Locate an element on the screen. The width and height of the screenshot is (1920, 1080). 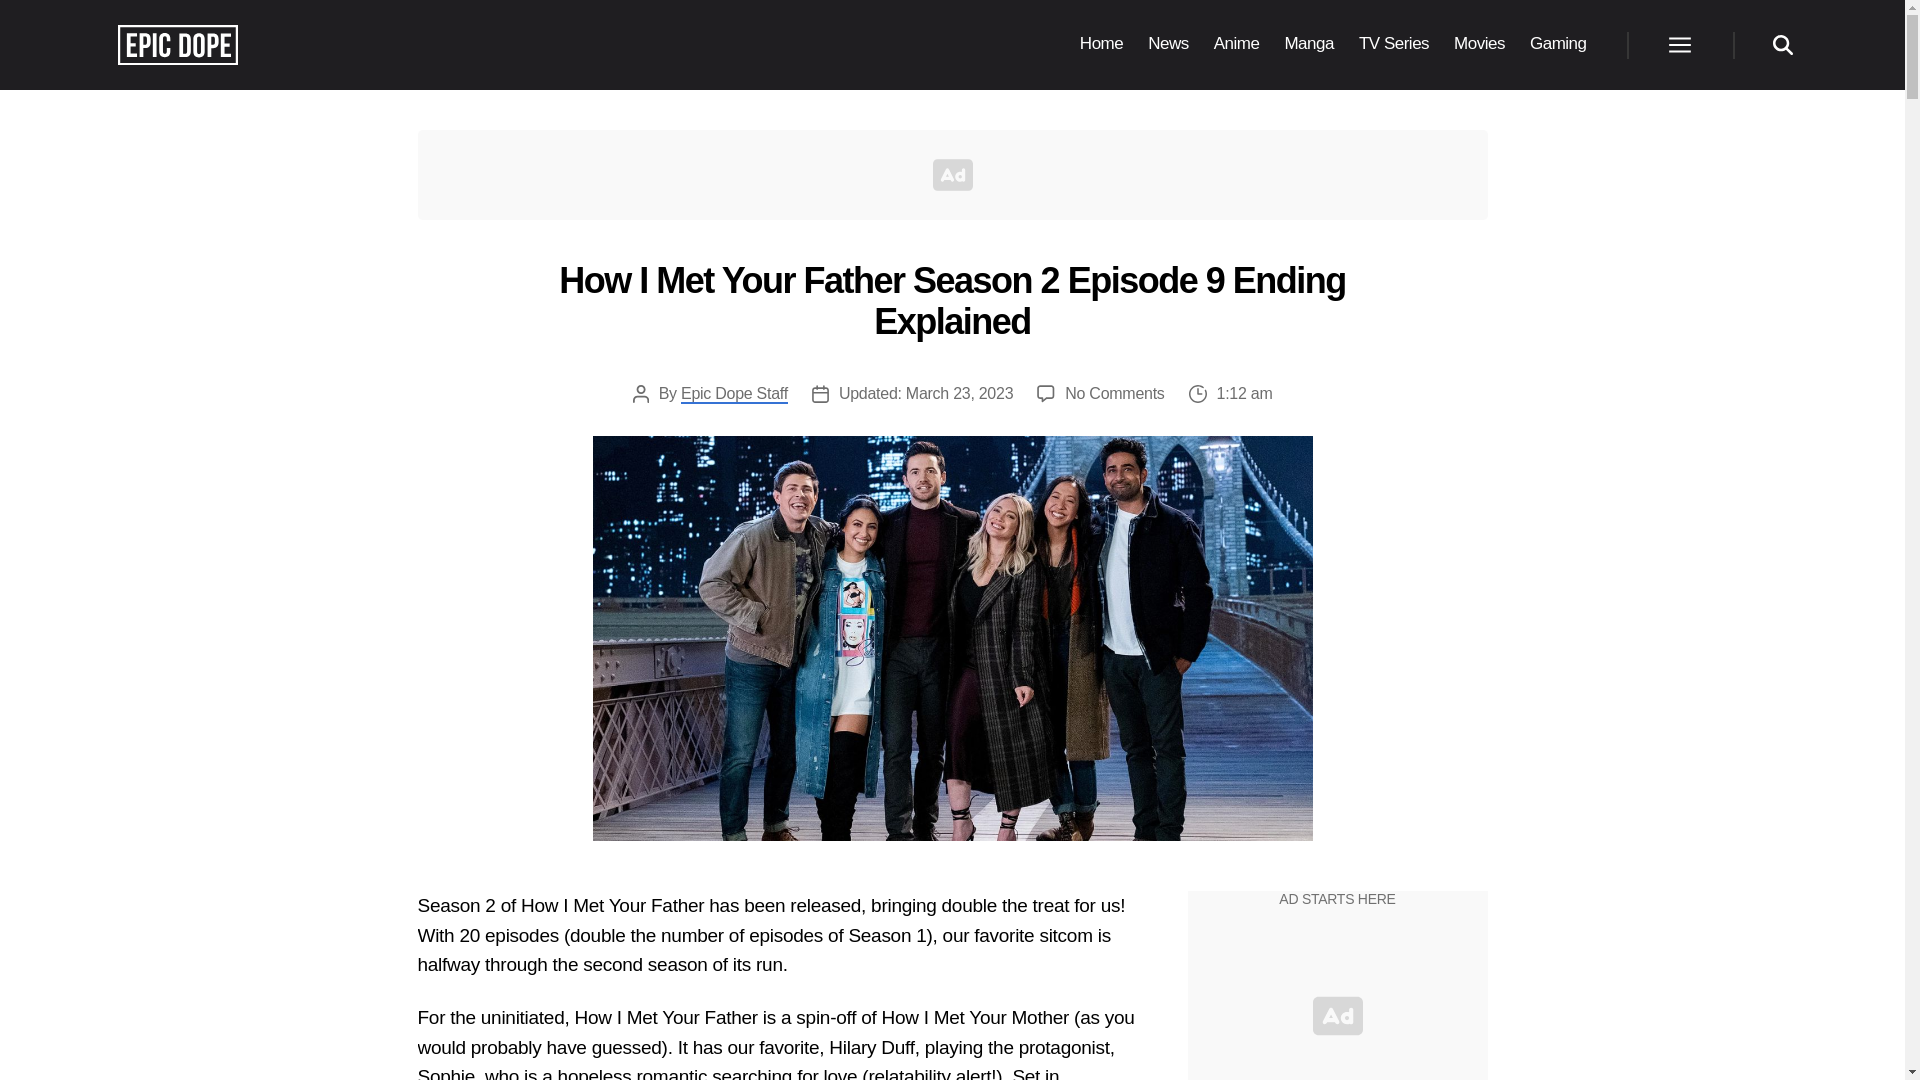
Search is located at coordinates (1781, 44).